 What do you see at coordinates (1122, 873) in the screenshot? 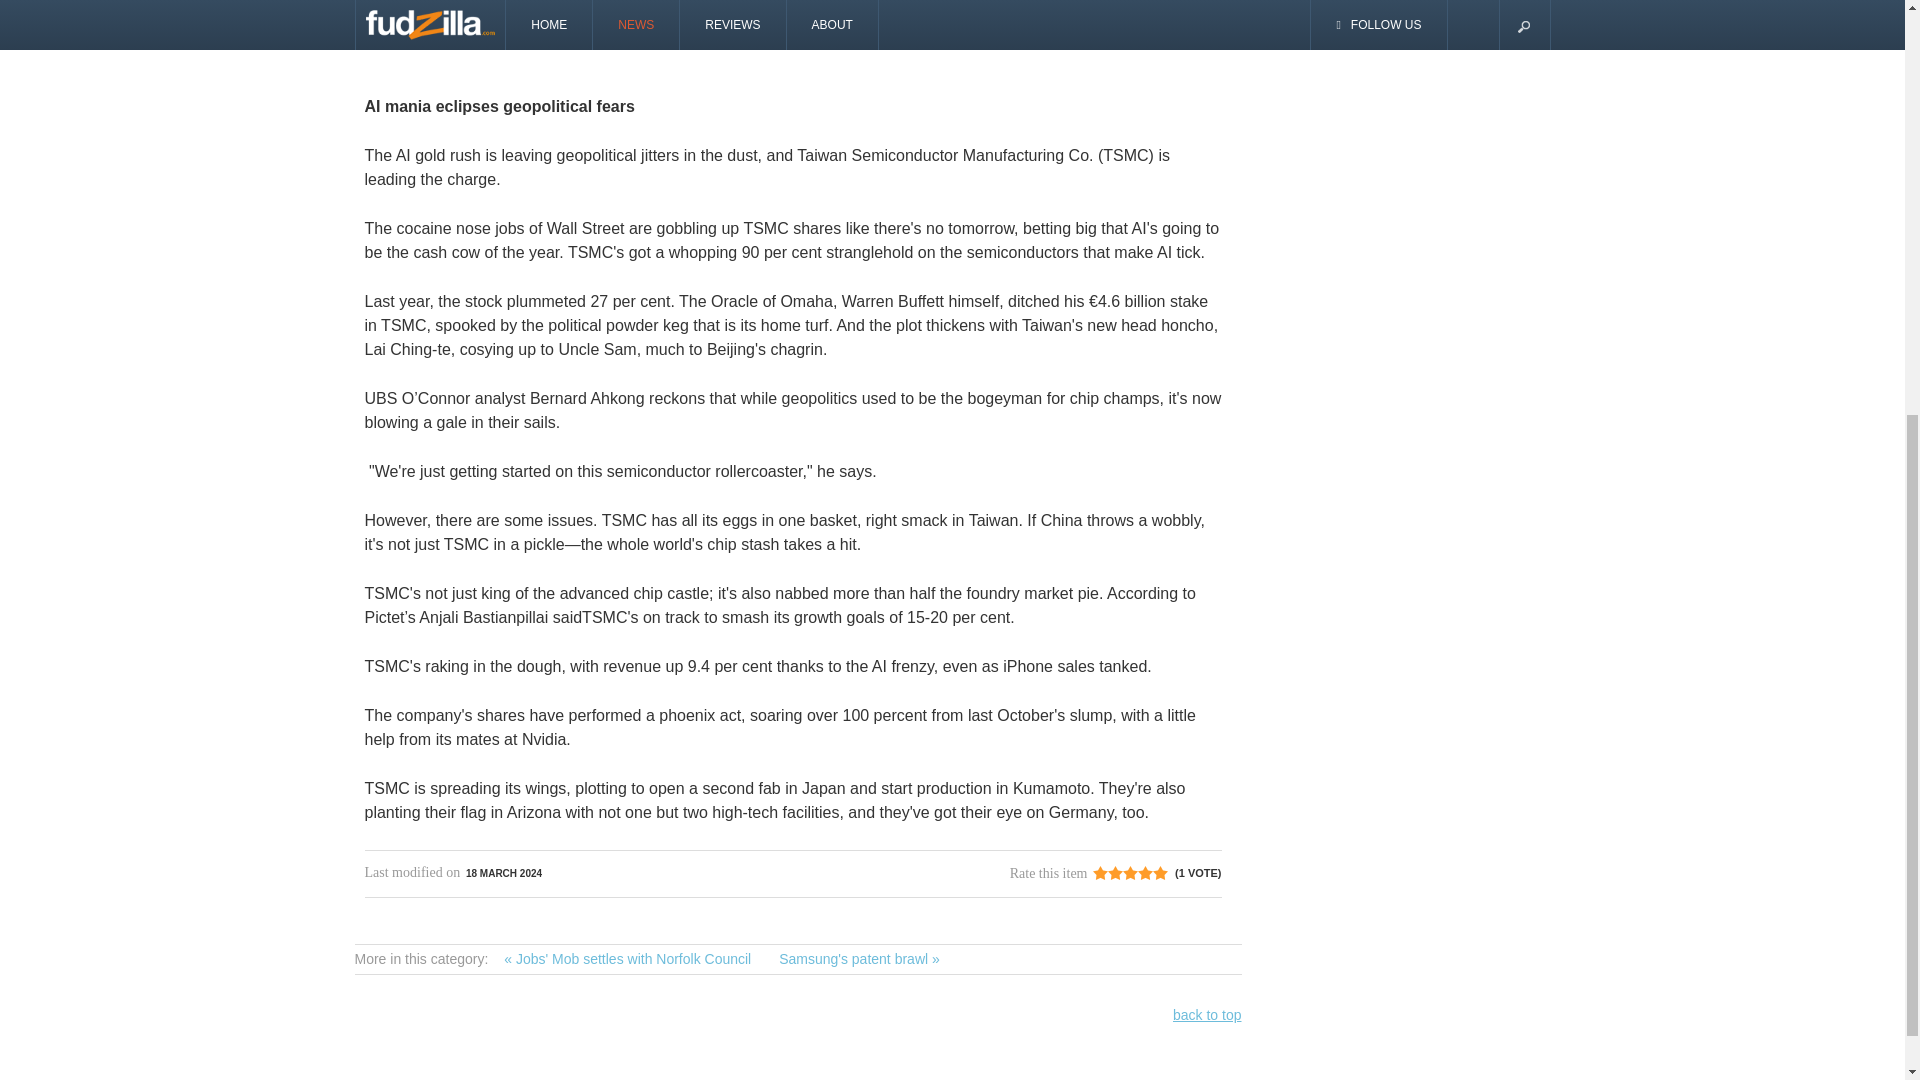
I see `4` at bounding box center [1122, 873].